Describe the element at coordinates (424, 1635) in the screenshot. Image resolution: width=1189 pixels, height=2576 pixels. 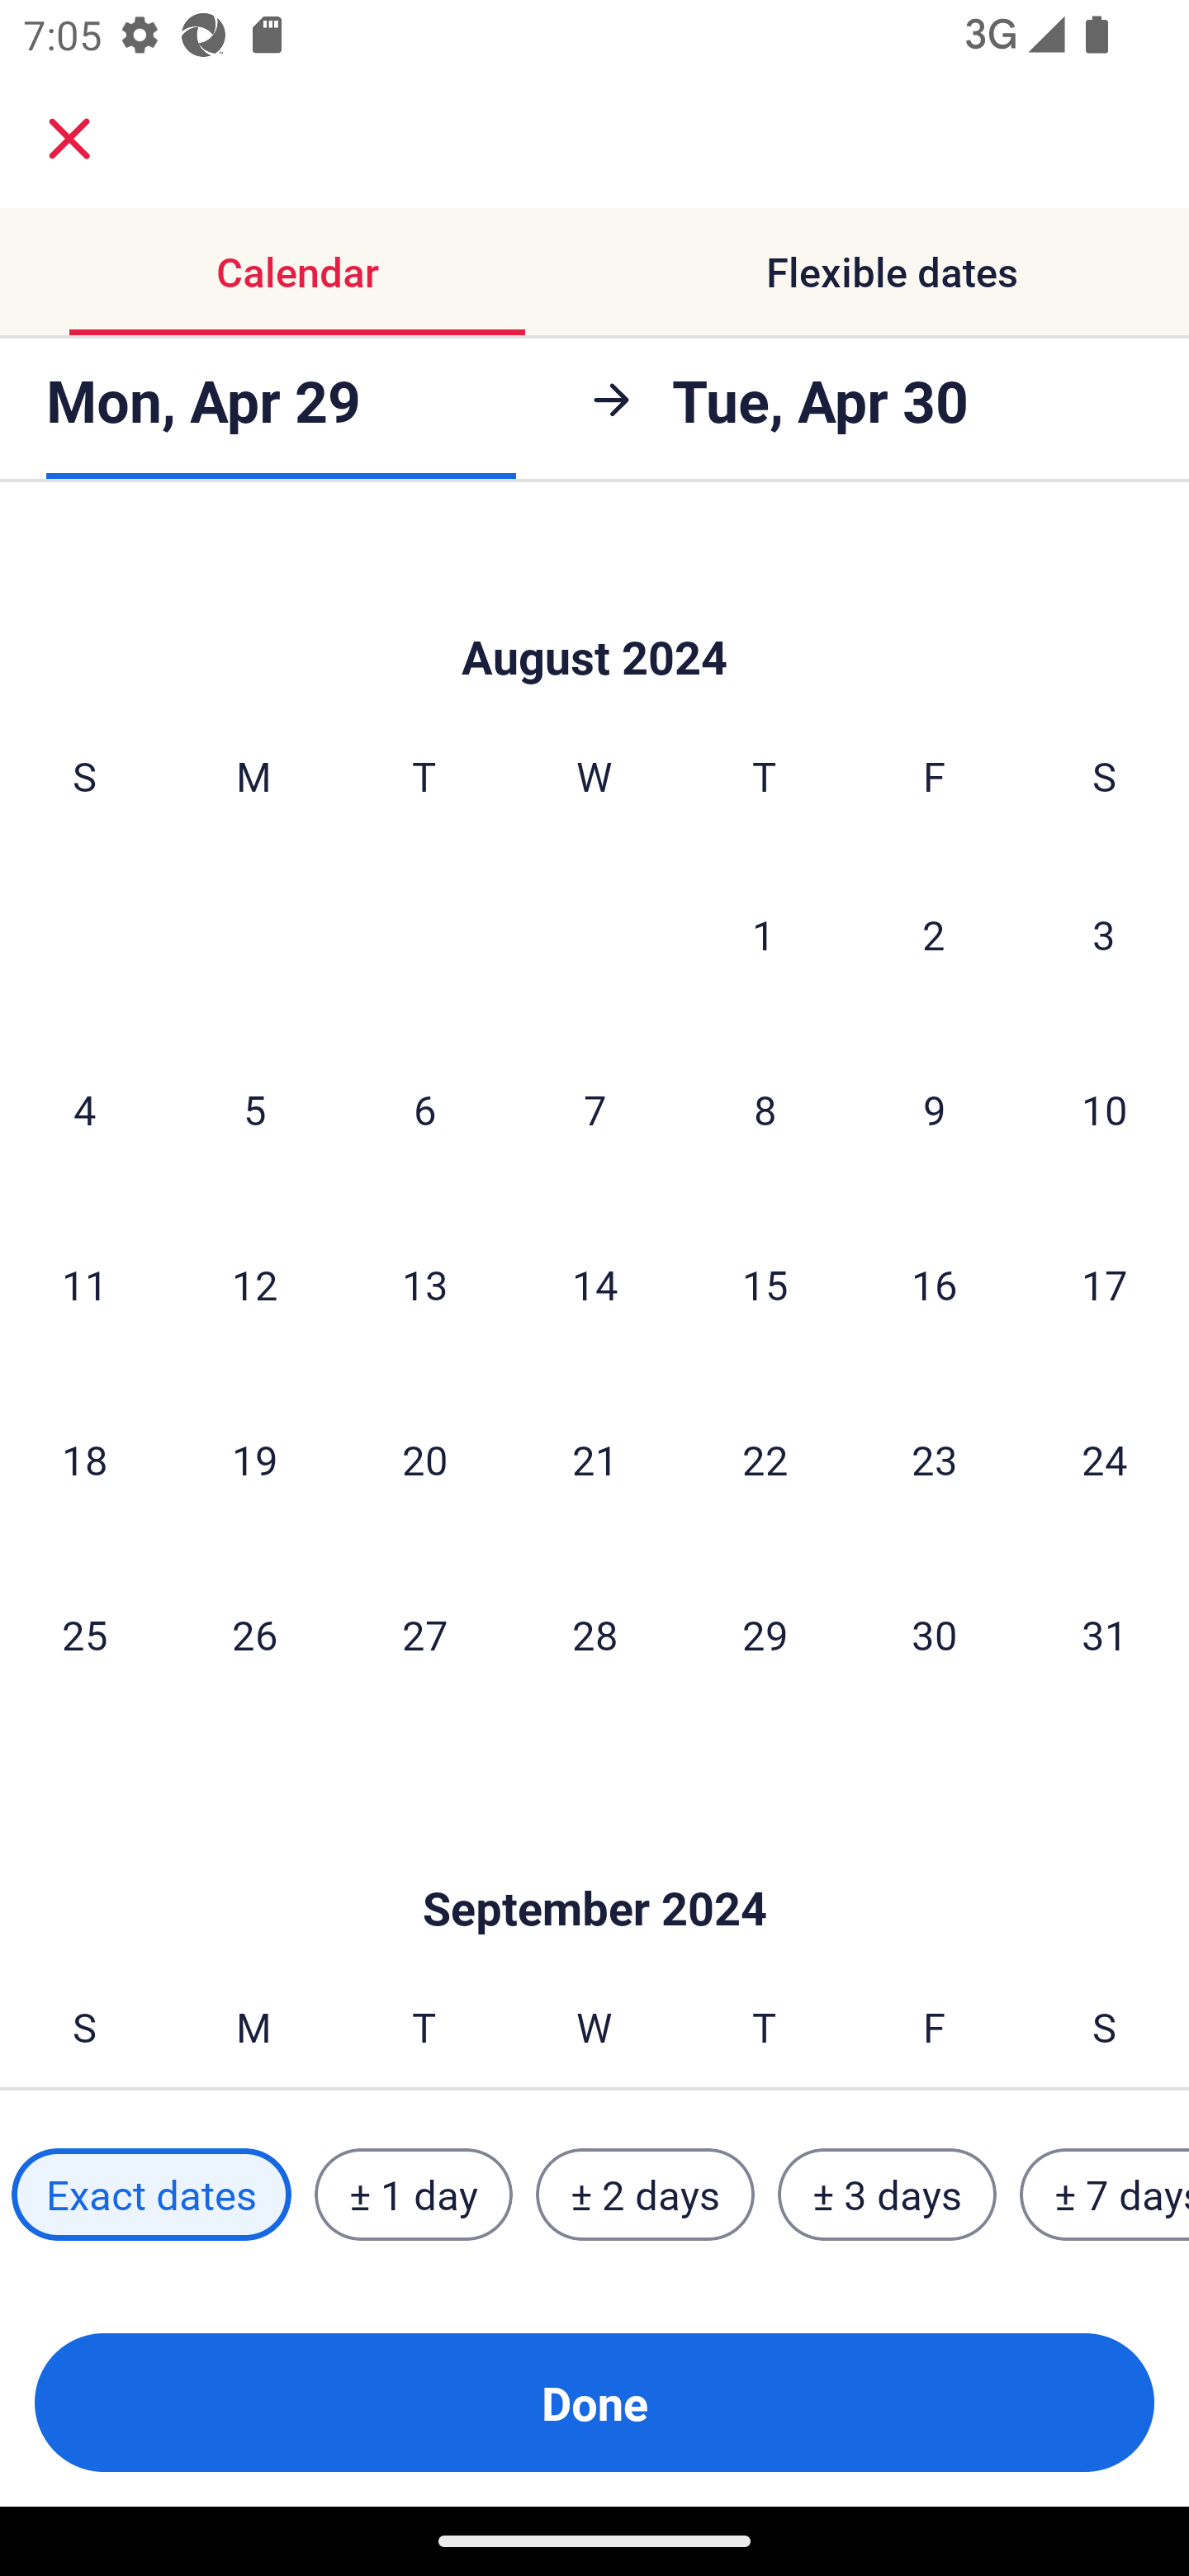
I see `27 Tuesday, August 27, 2024` at that location.